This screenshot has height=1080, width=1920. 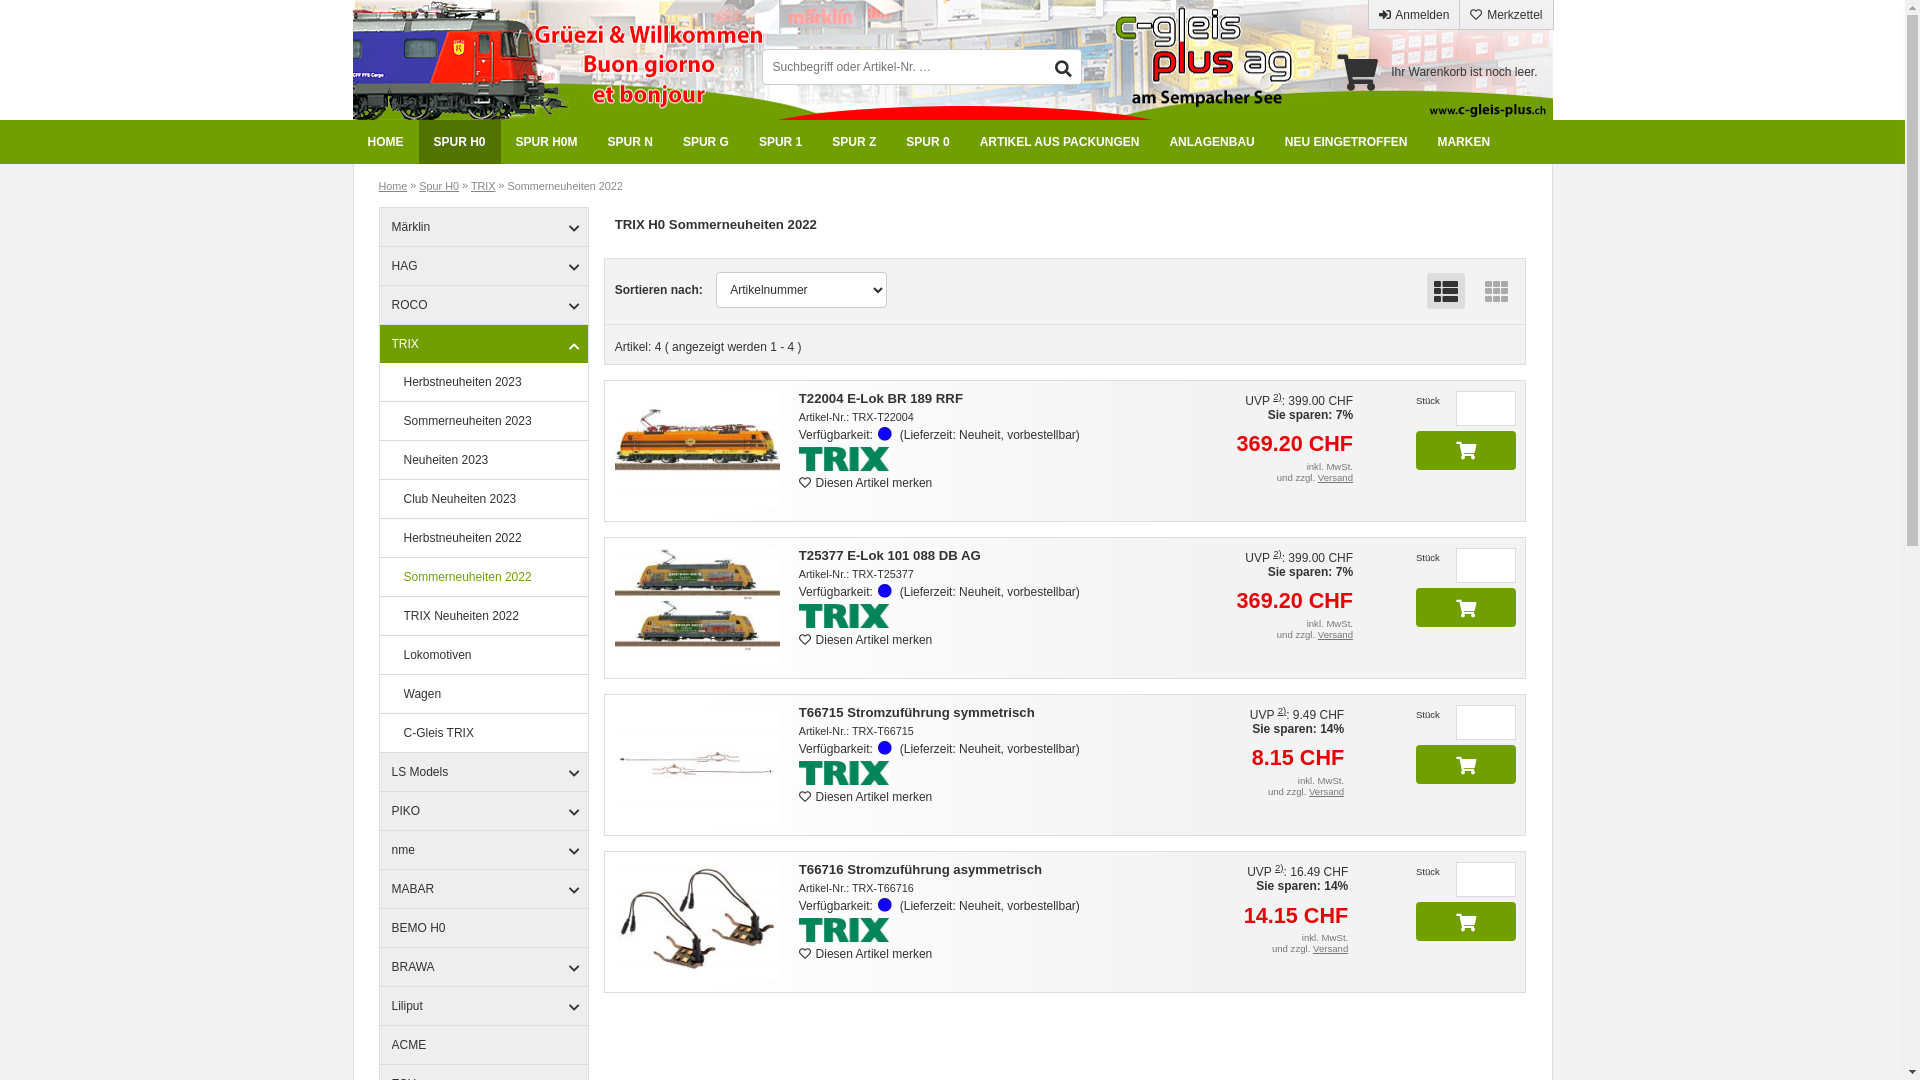 I want to click on BEMO H0, so click(x=484, y=928).